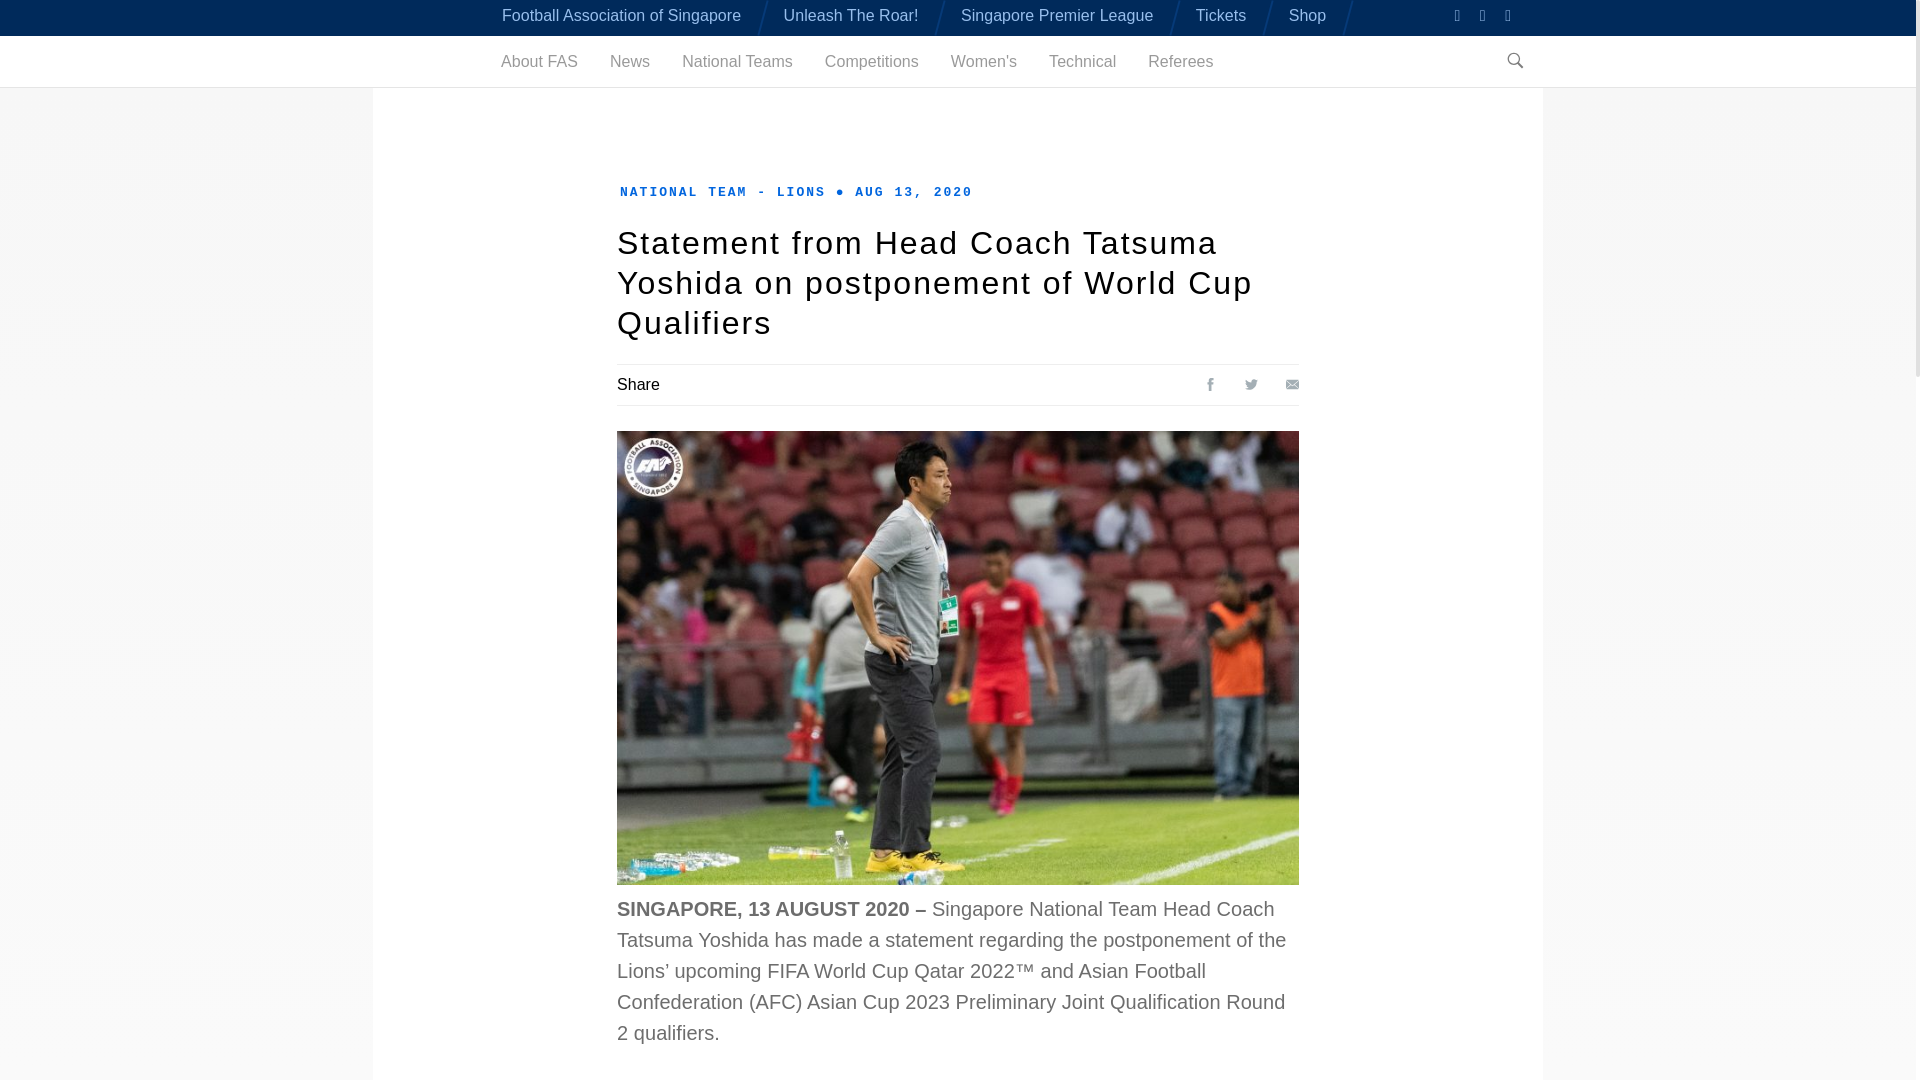 This screenshot has width=1920, height=1080. Describe the element at coordinates (539, 61) in the screenshot. I see `About FAS` at that location.